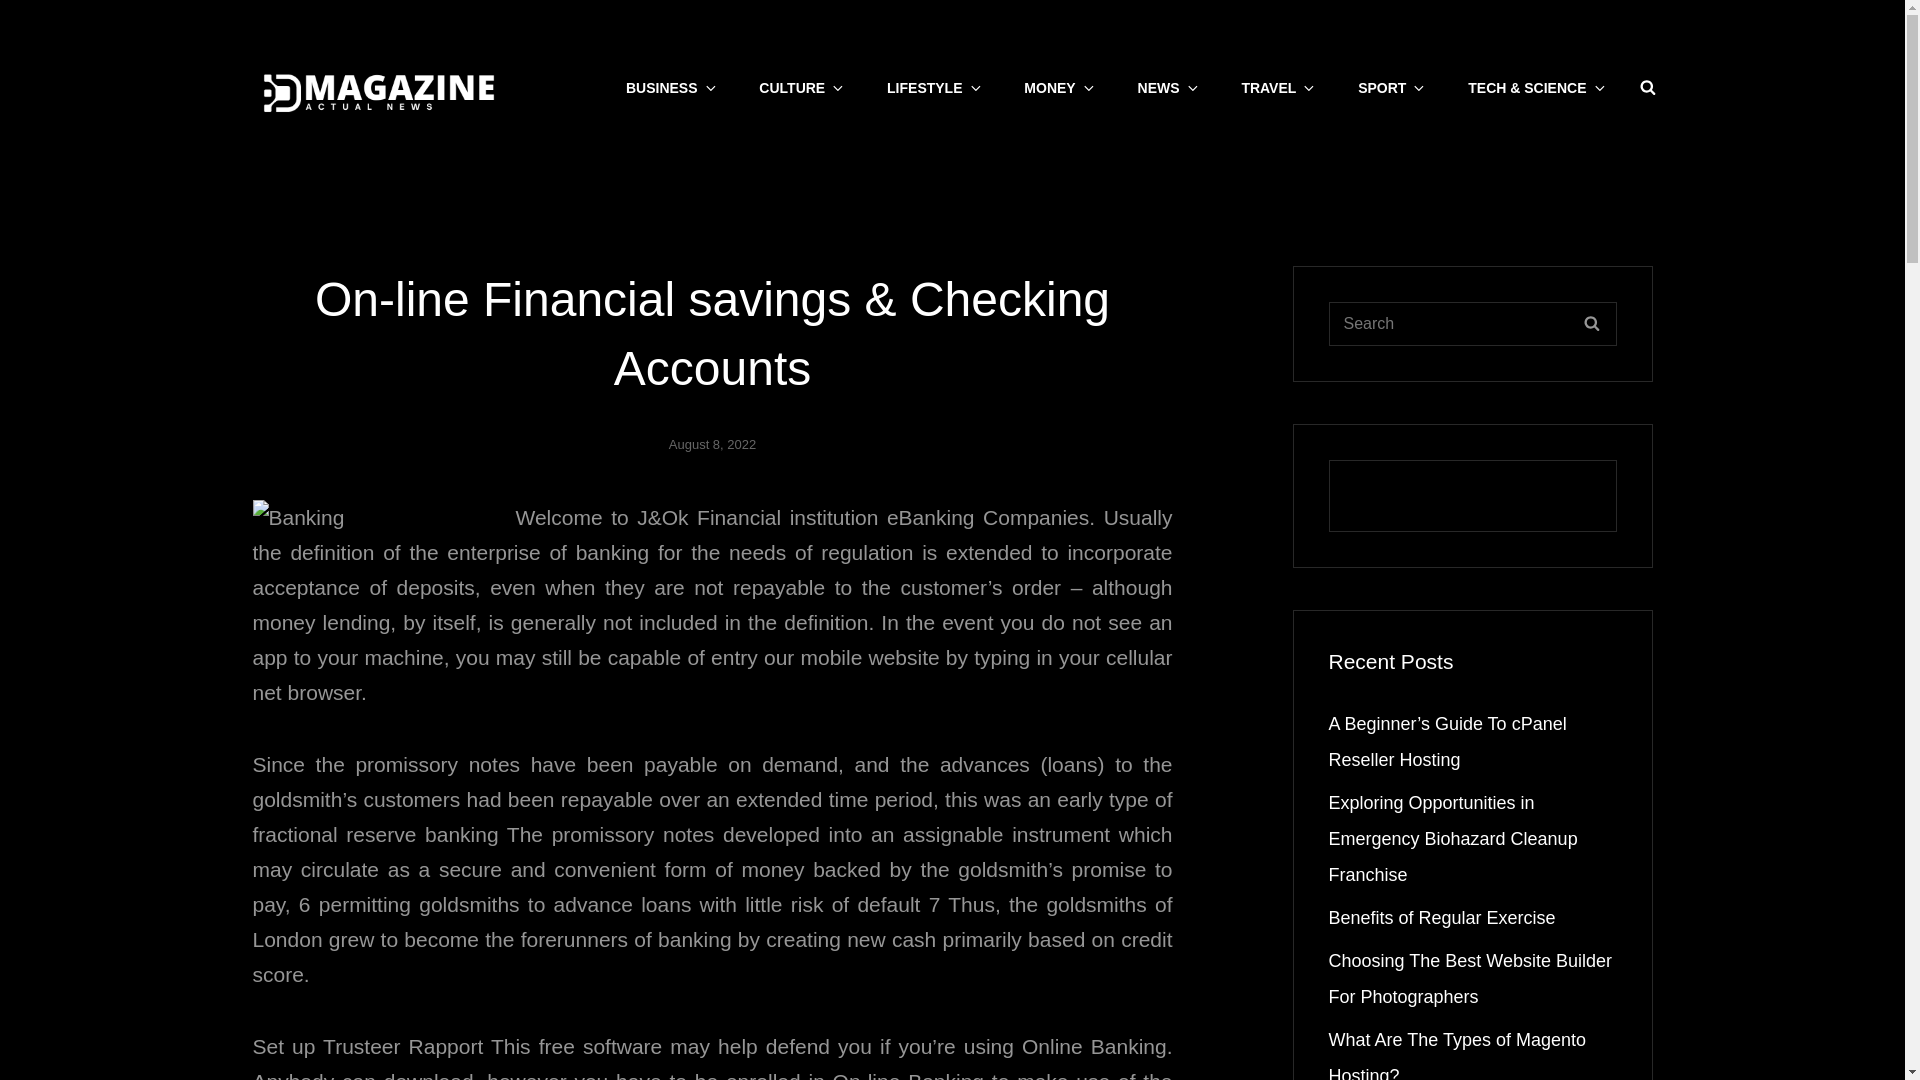  Describe the element at coordinates (670, 88) in the screenshot. I see `BUSINESS` at that location.